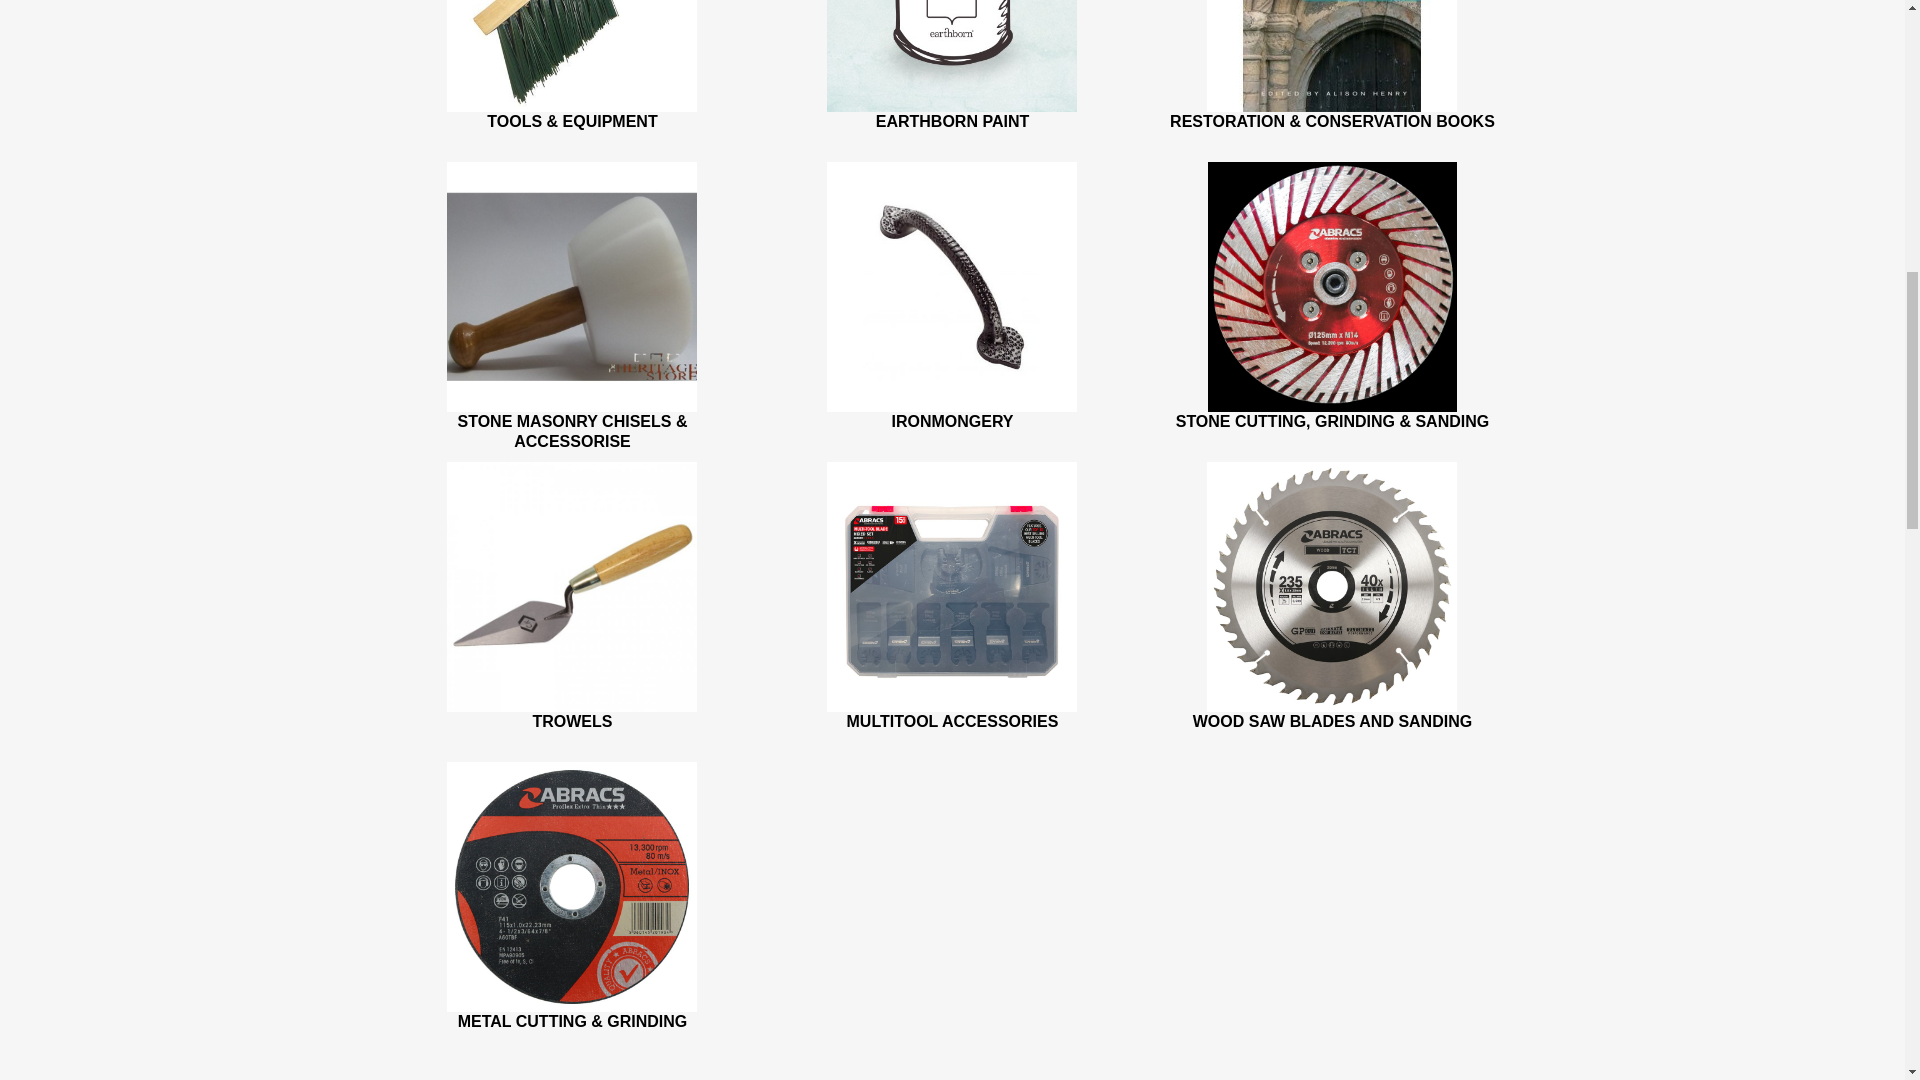 This screenshot has width=1920, height=1080. What do you see at coordinates (1332, 721) in the screenshot?
I see `WOOD SAW BLADES AND SANDING` at bounding box center [1332, 721].